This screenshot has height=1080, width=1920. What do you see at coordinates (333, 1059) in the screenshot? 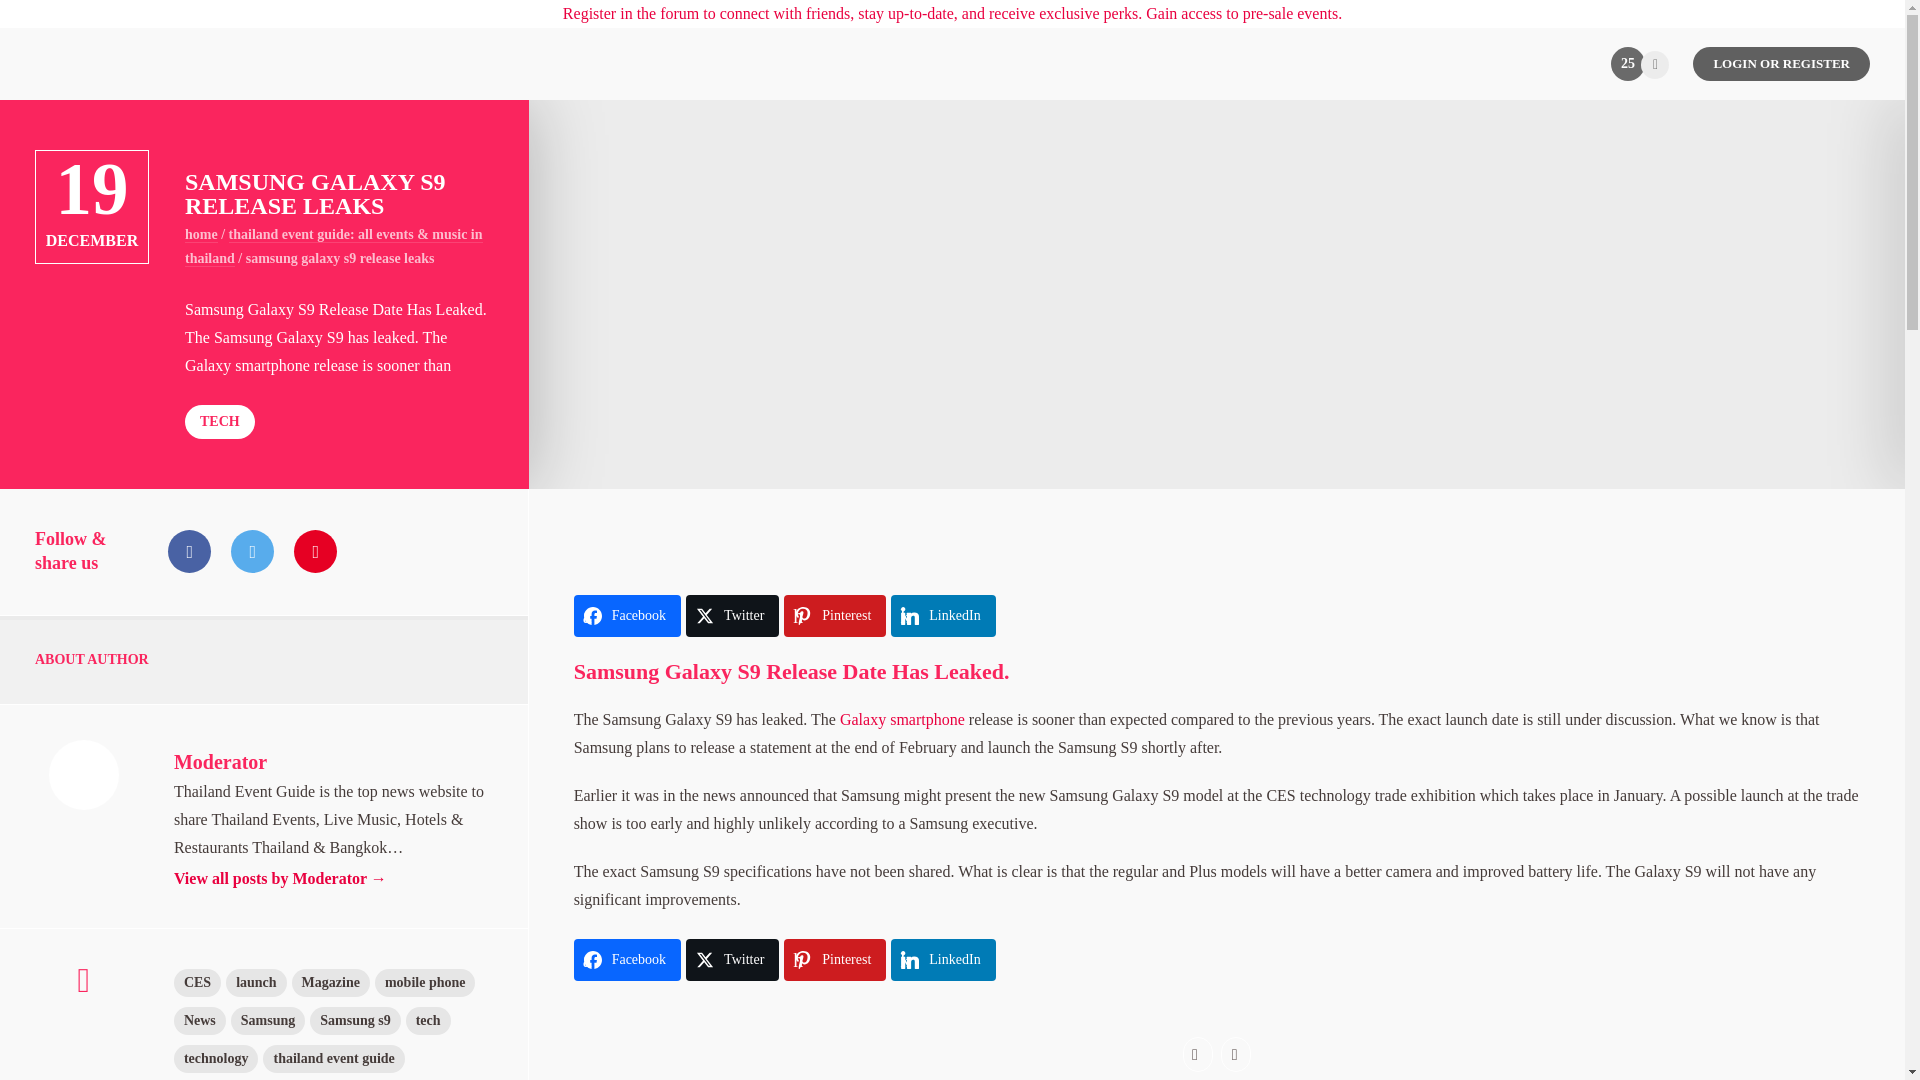
I see `thailand event guide` at bounding box center [333, 1059].